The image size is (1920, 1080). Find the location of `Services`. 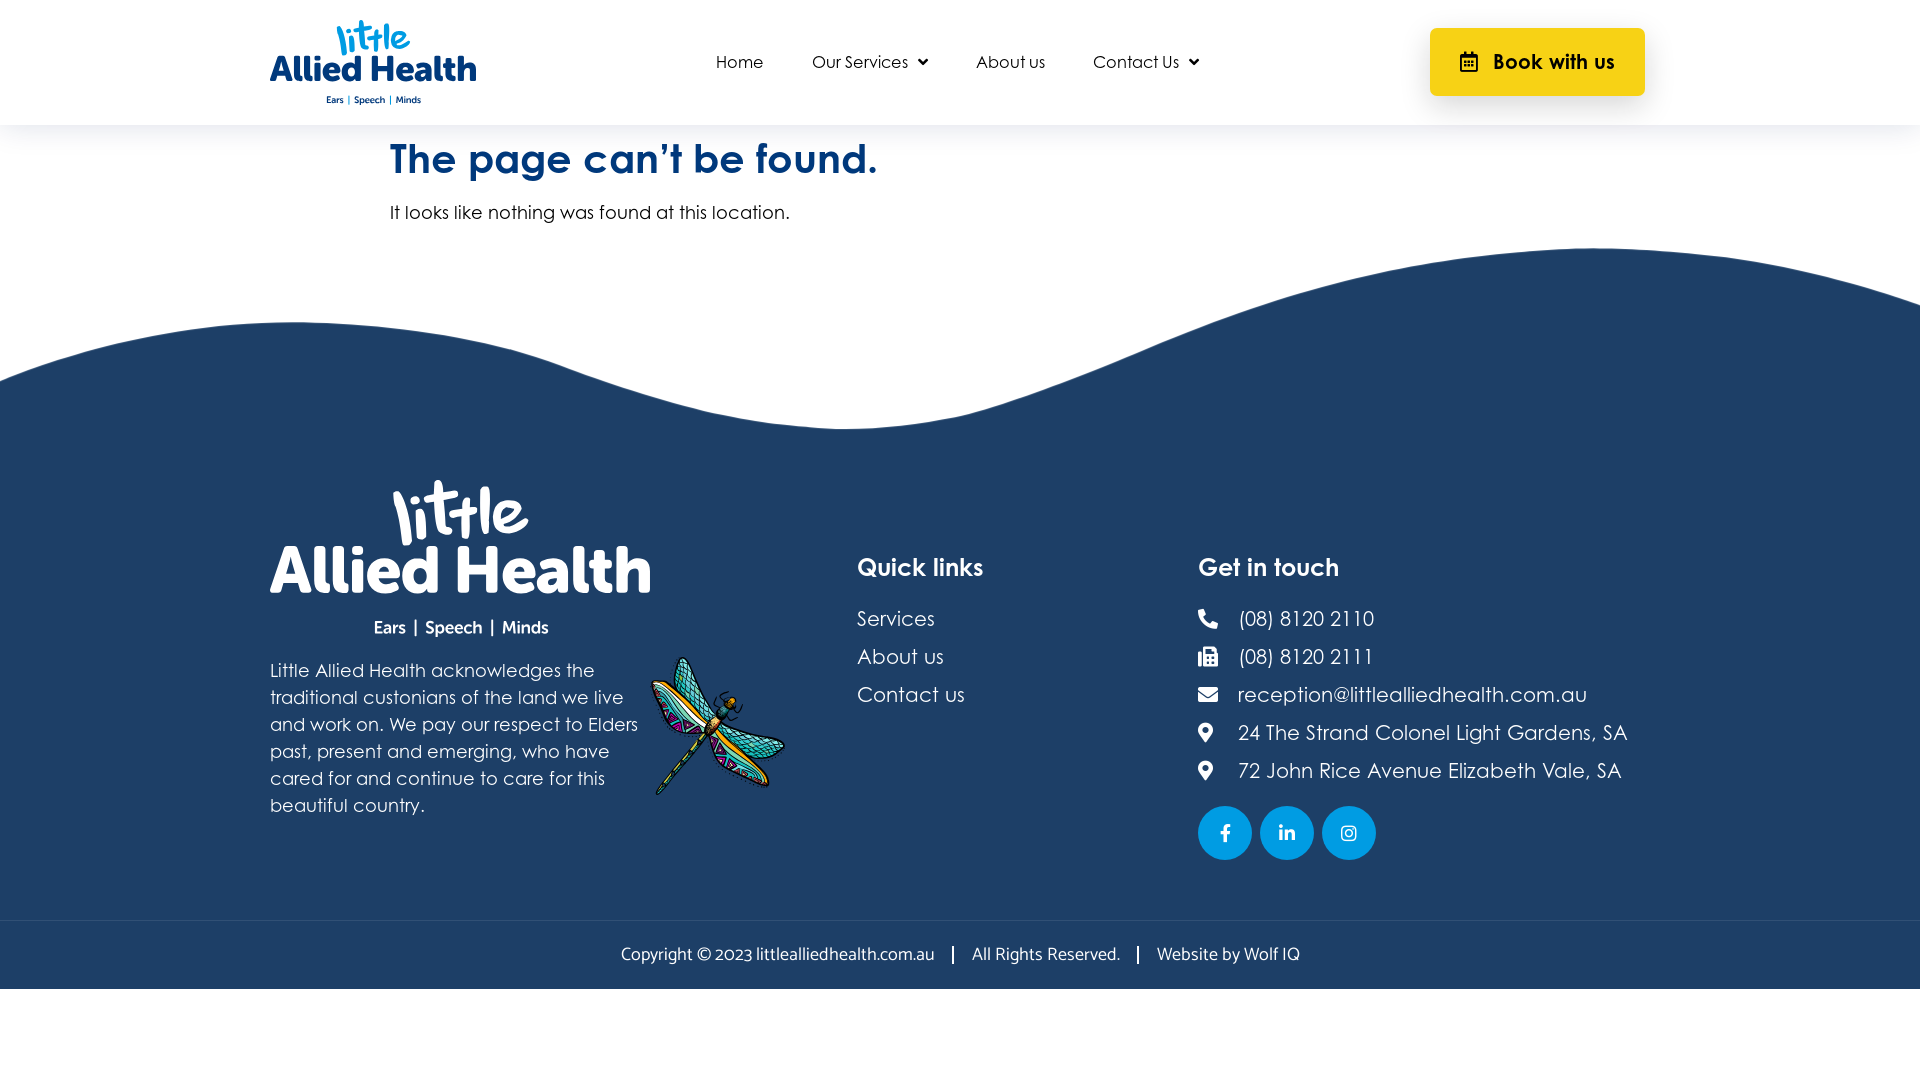

Services is located at coordinates (1018, 619).